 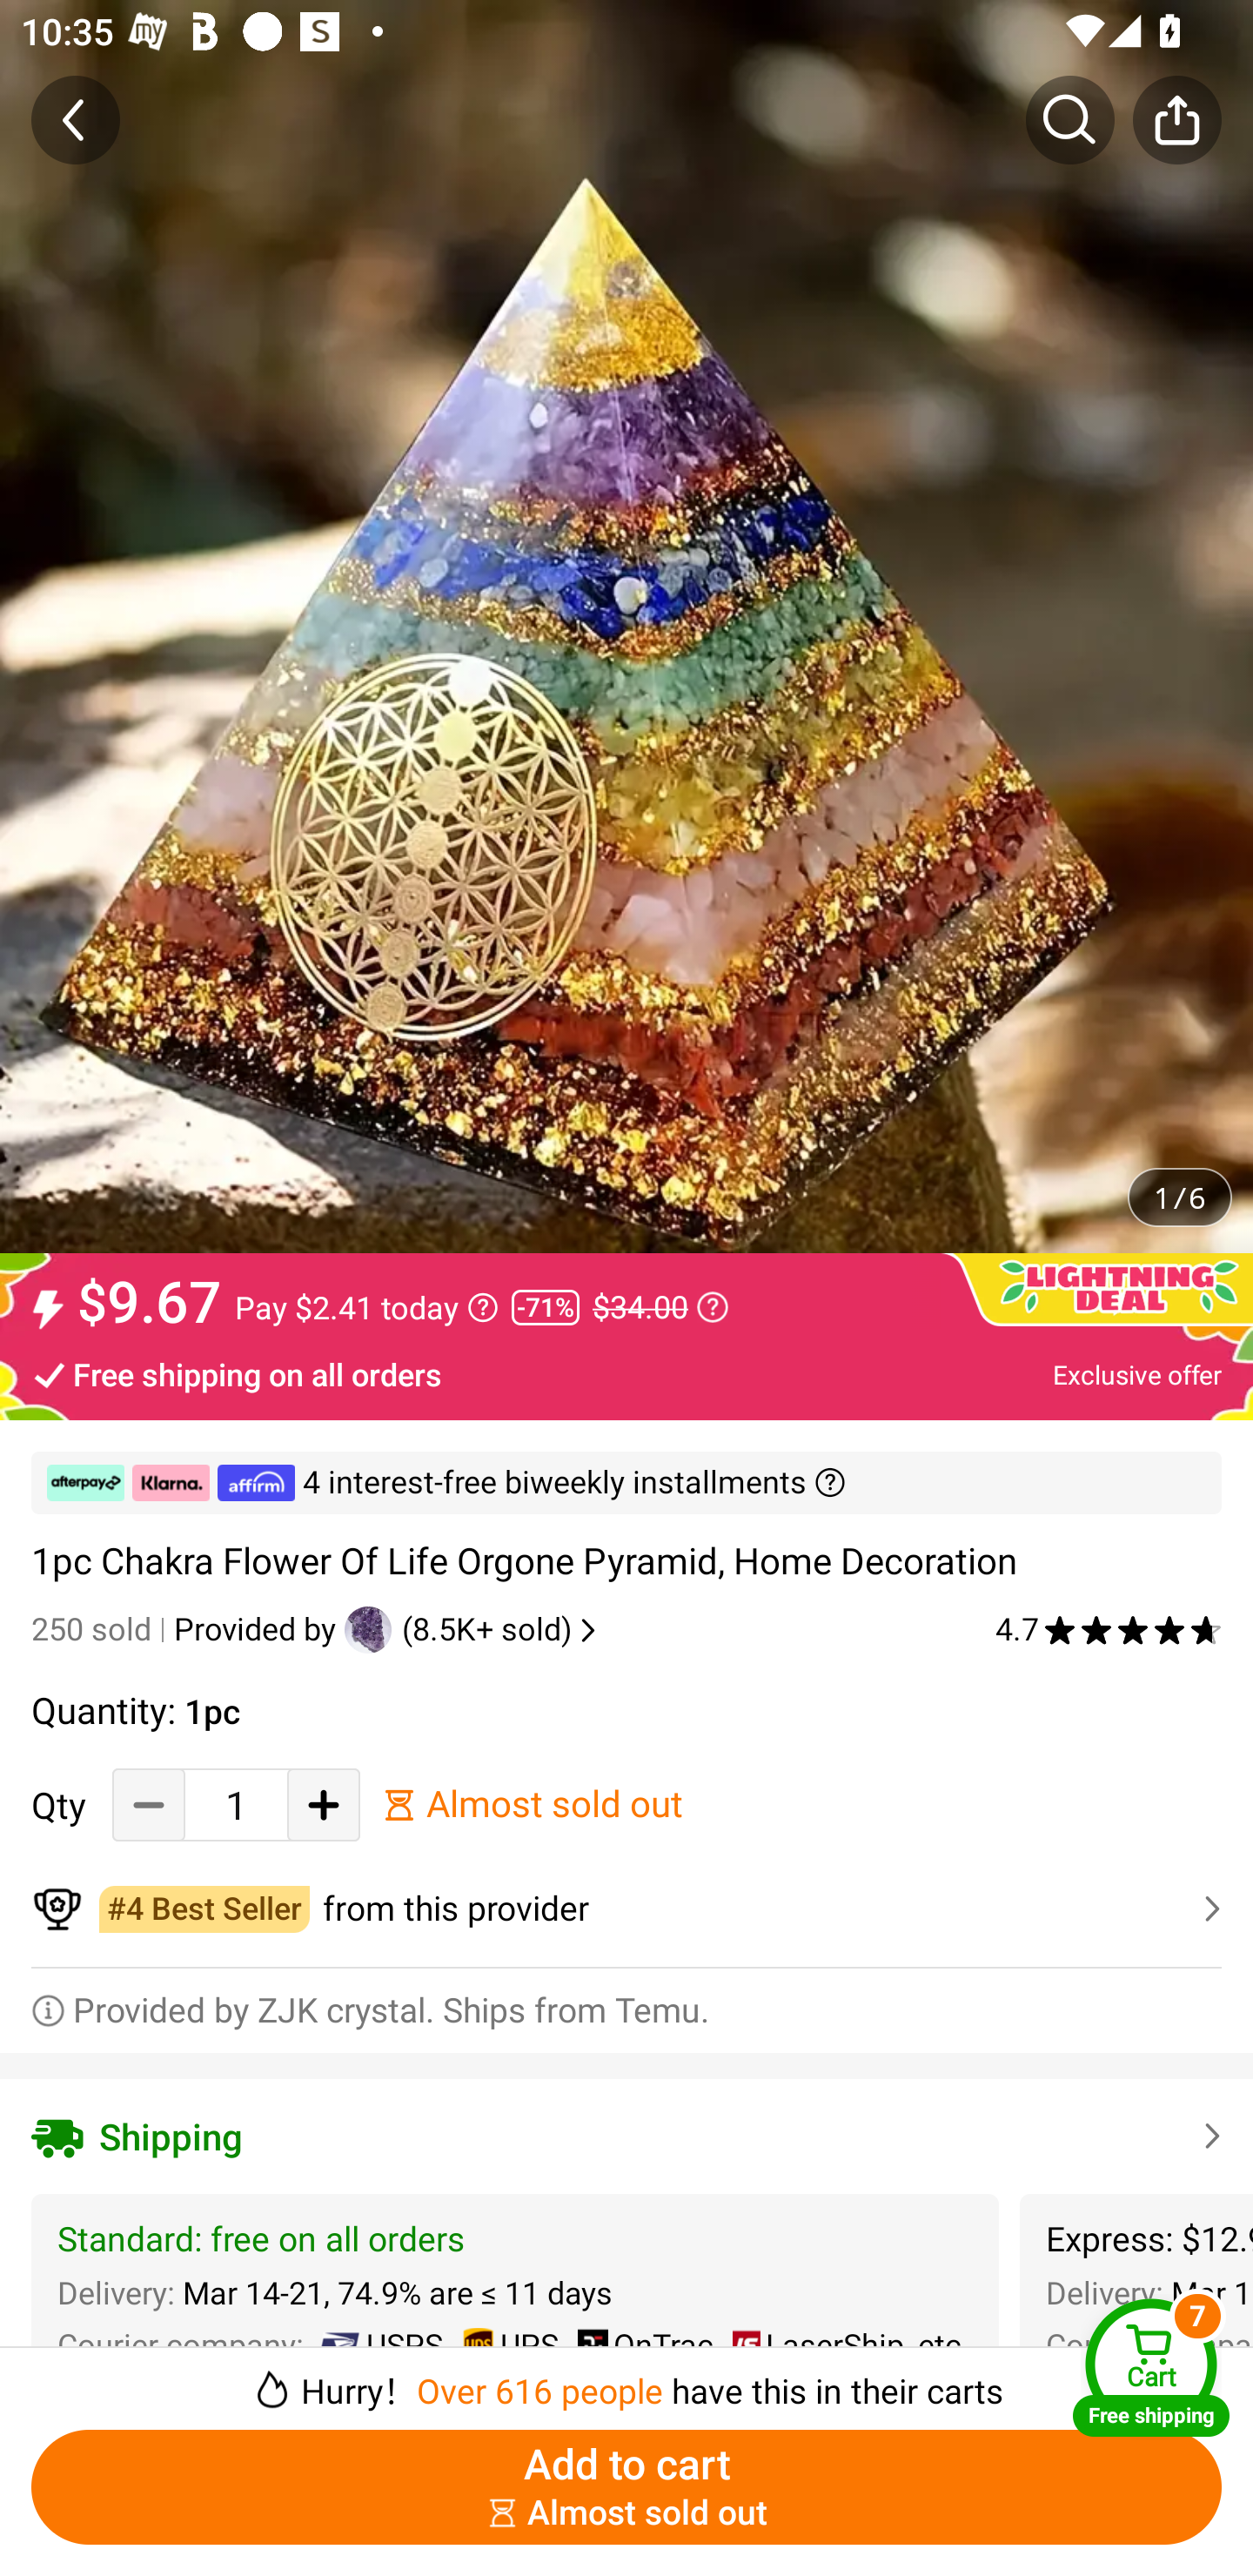 I want to click on Pay $2.41 today  , so click(x=367, y=1307).